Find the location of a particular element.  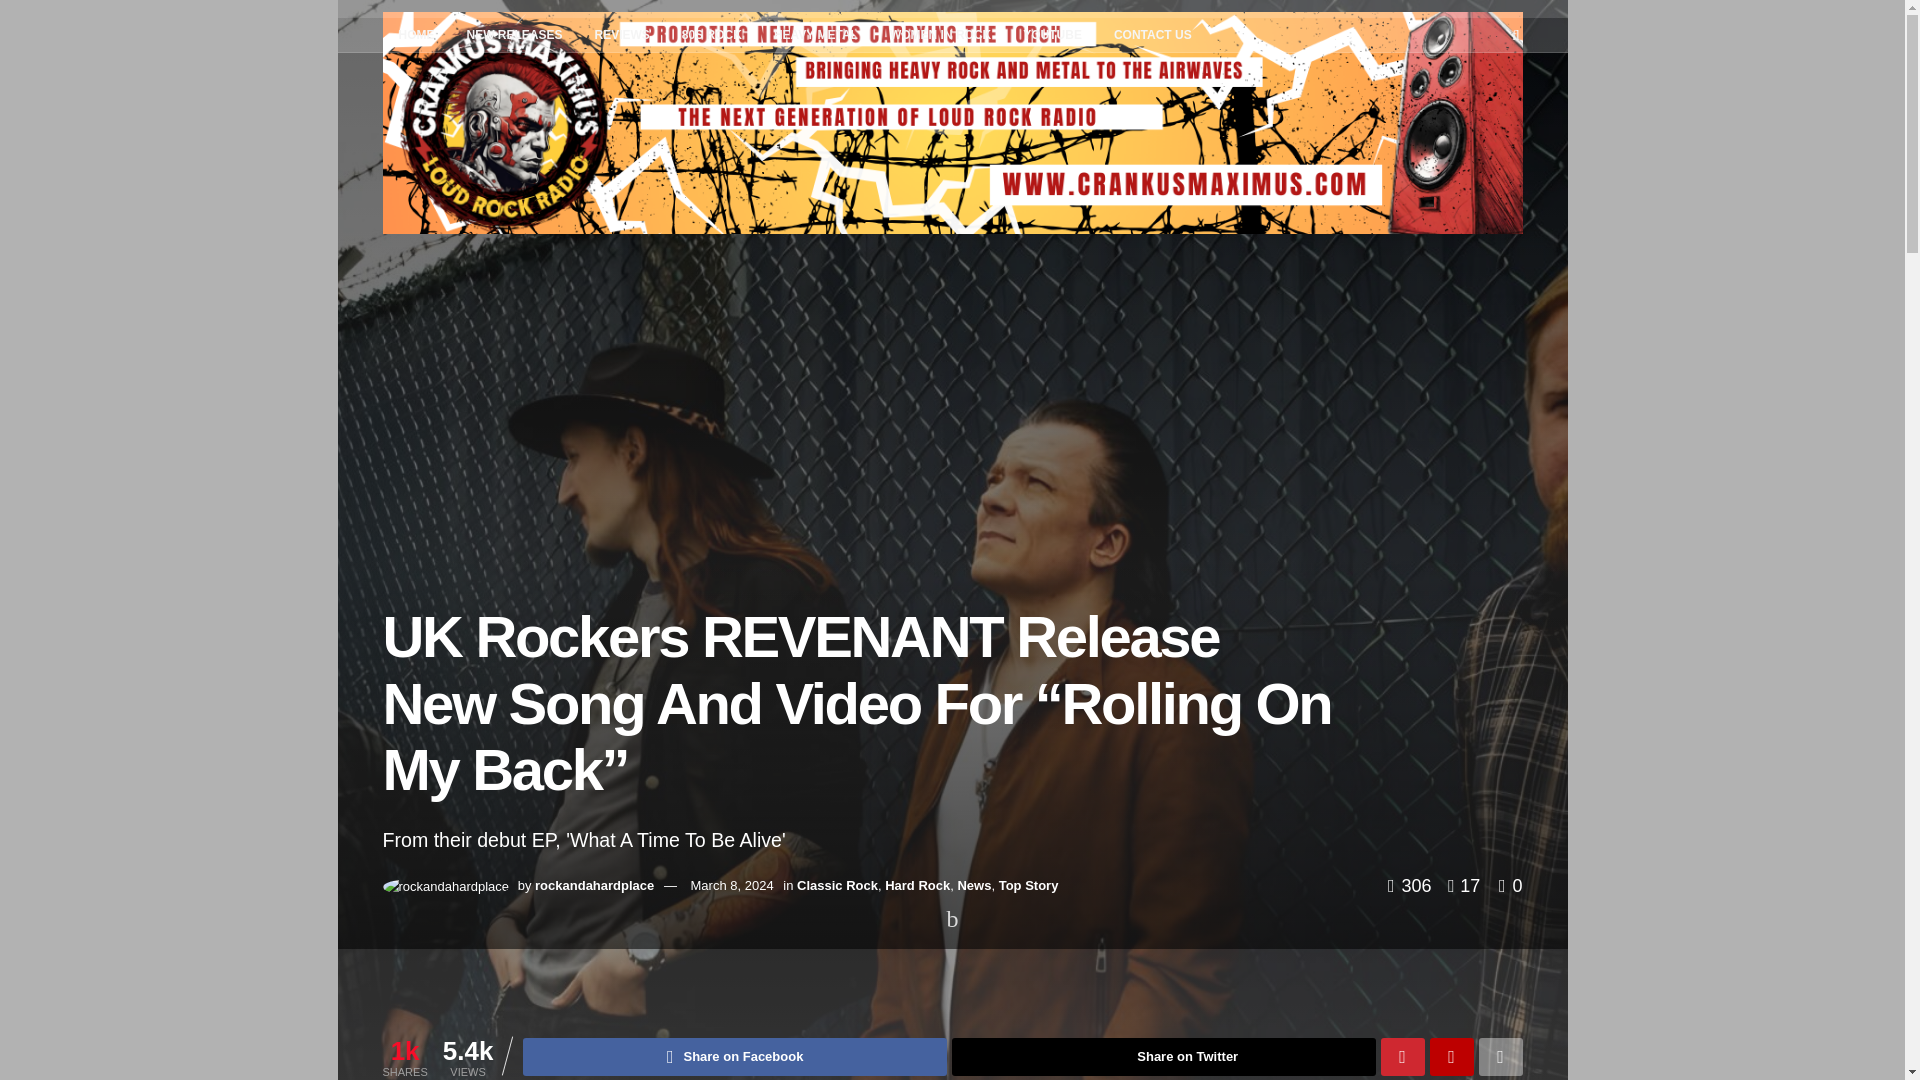

REVIEWS is located at coordinates (622, 34).